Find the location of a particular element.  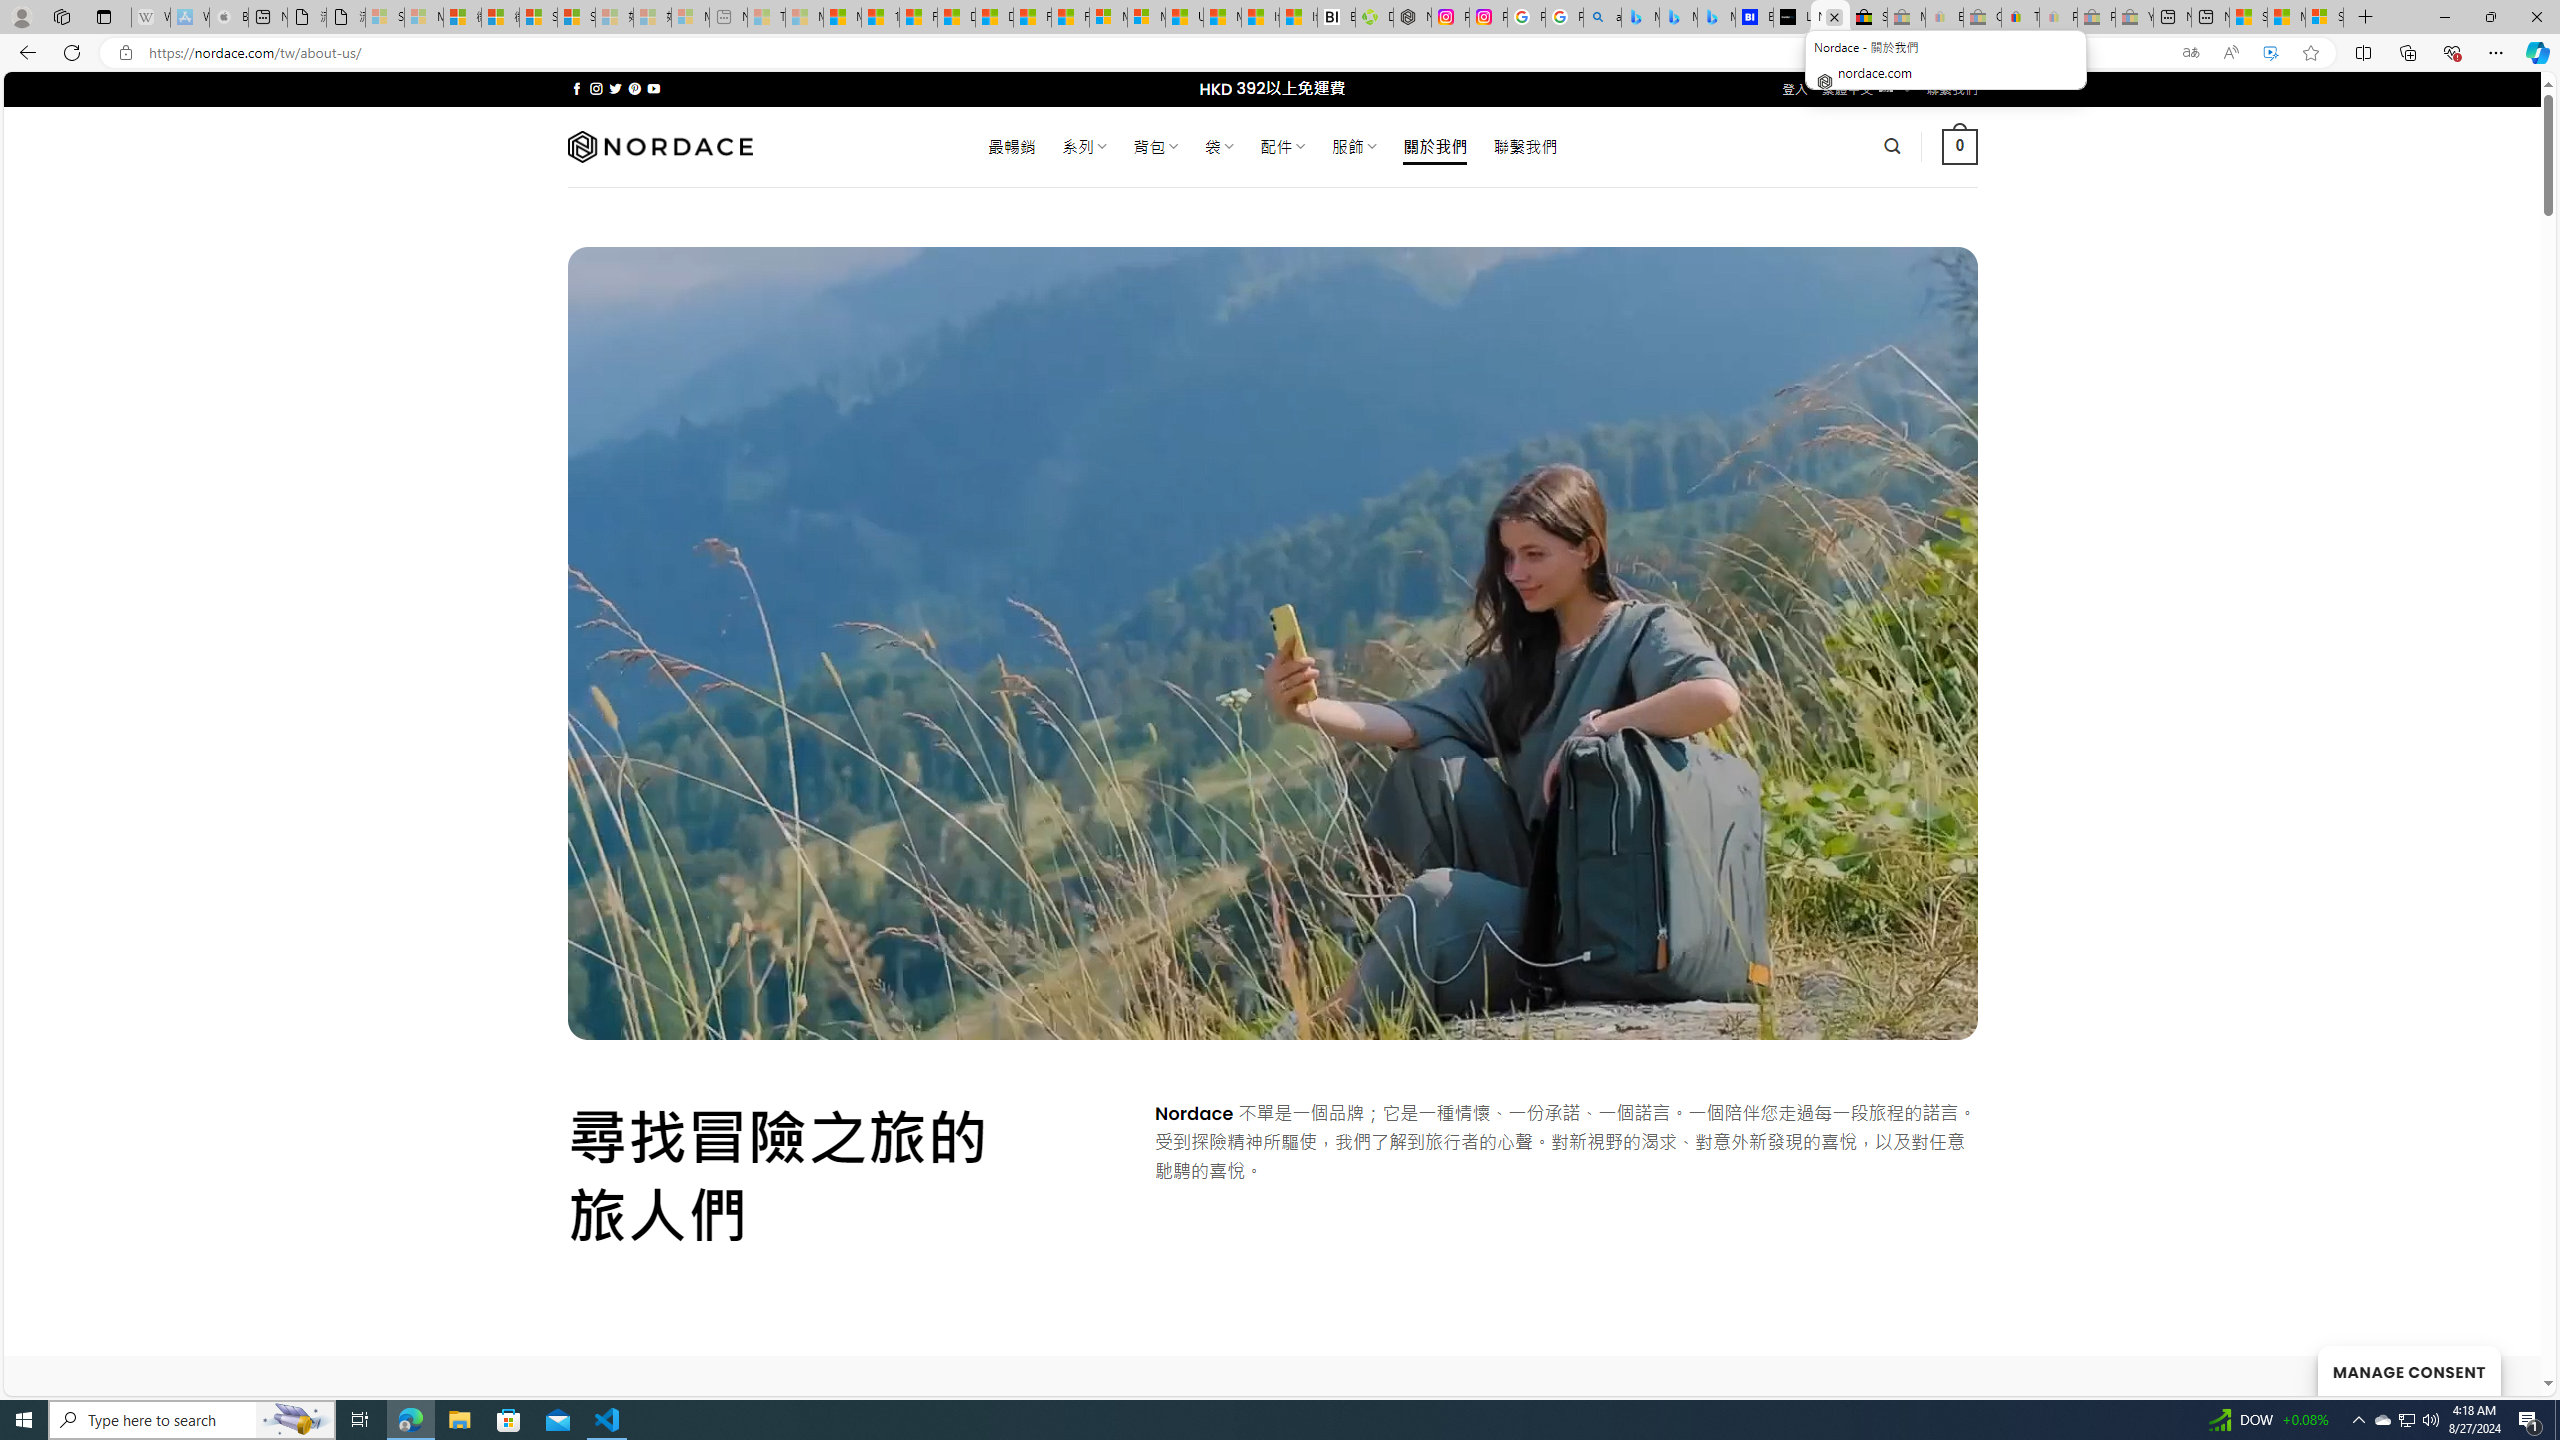

  0   is located at coordinates (1960, 146).